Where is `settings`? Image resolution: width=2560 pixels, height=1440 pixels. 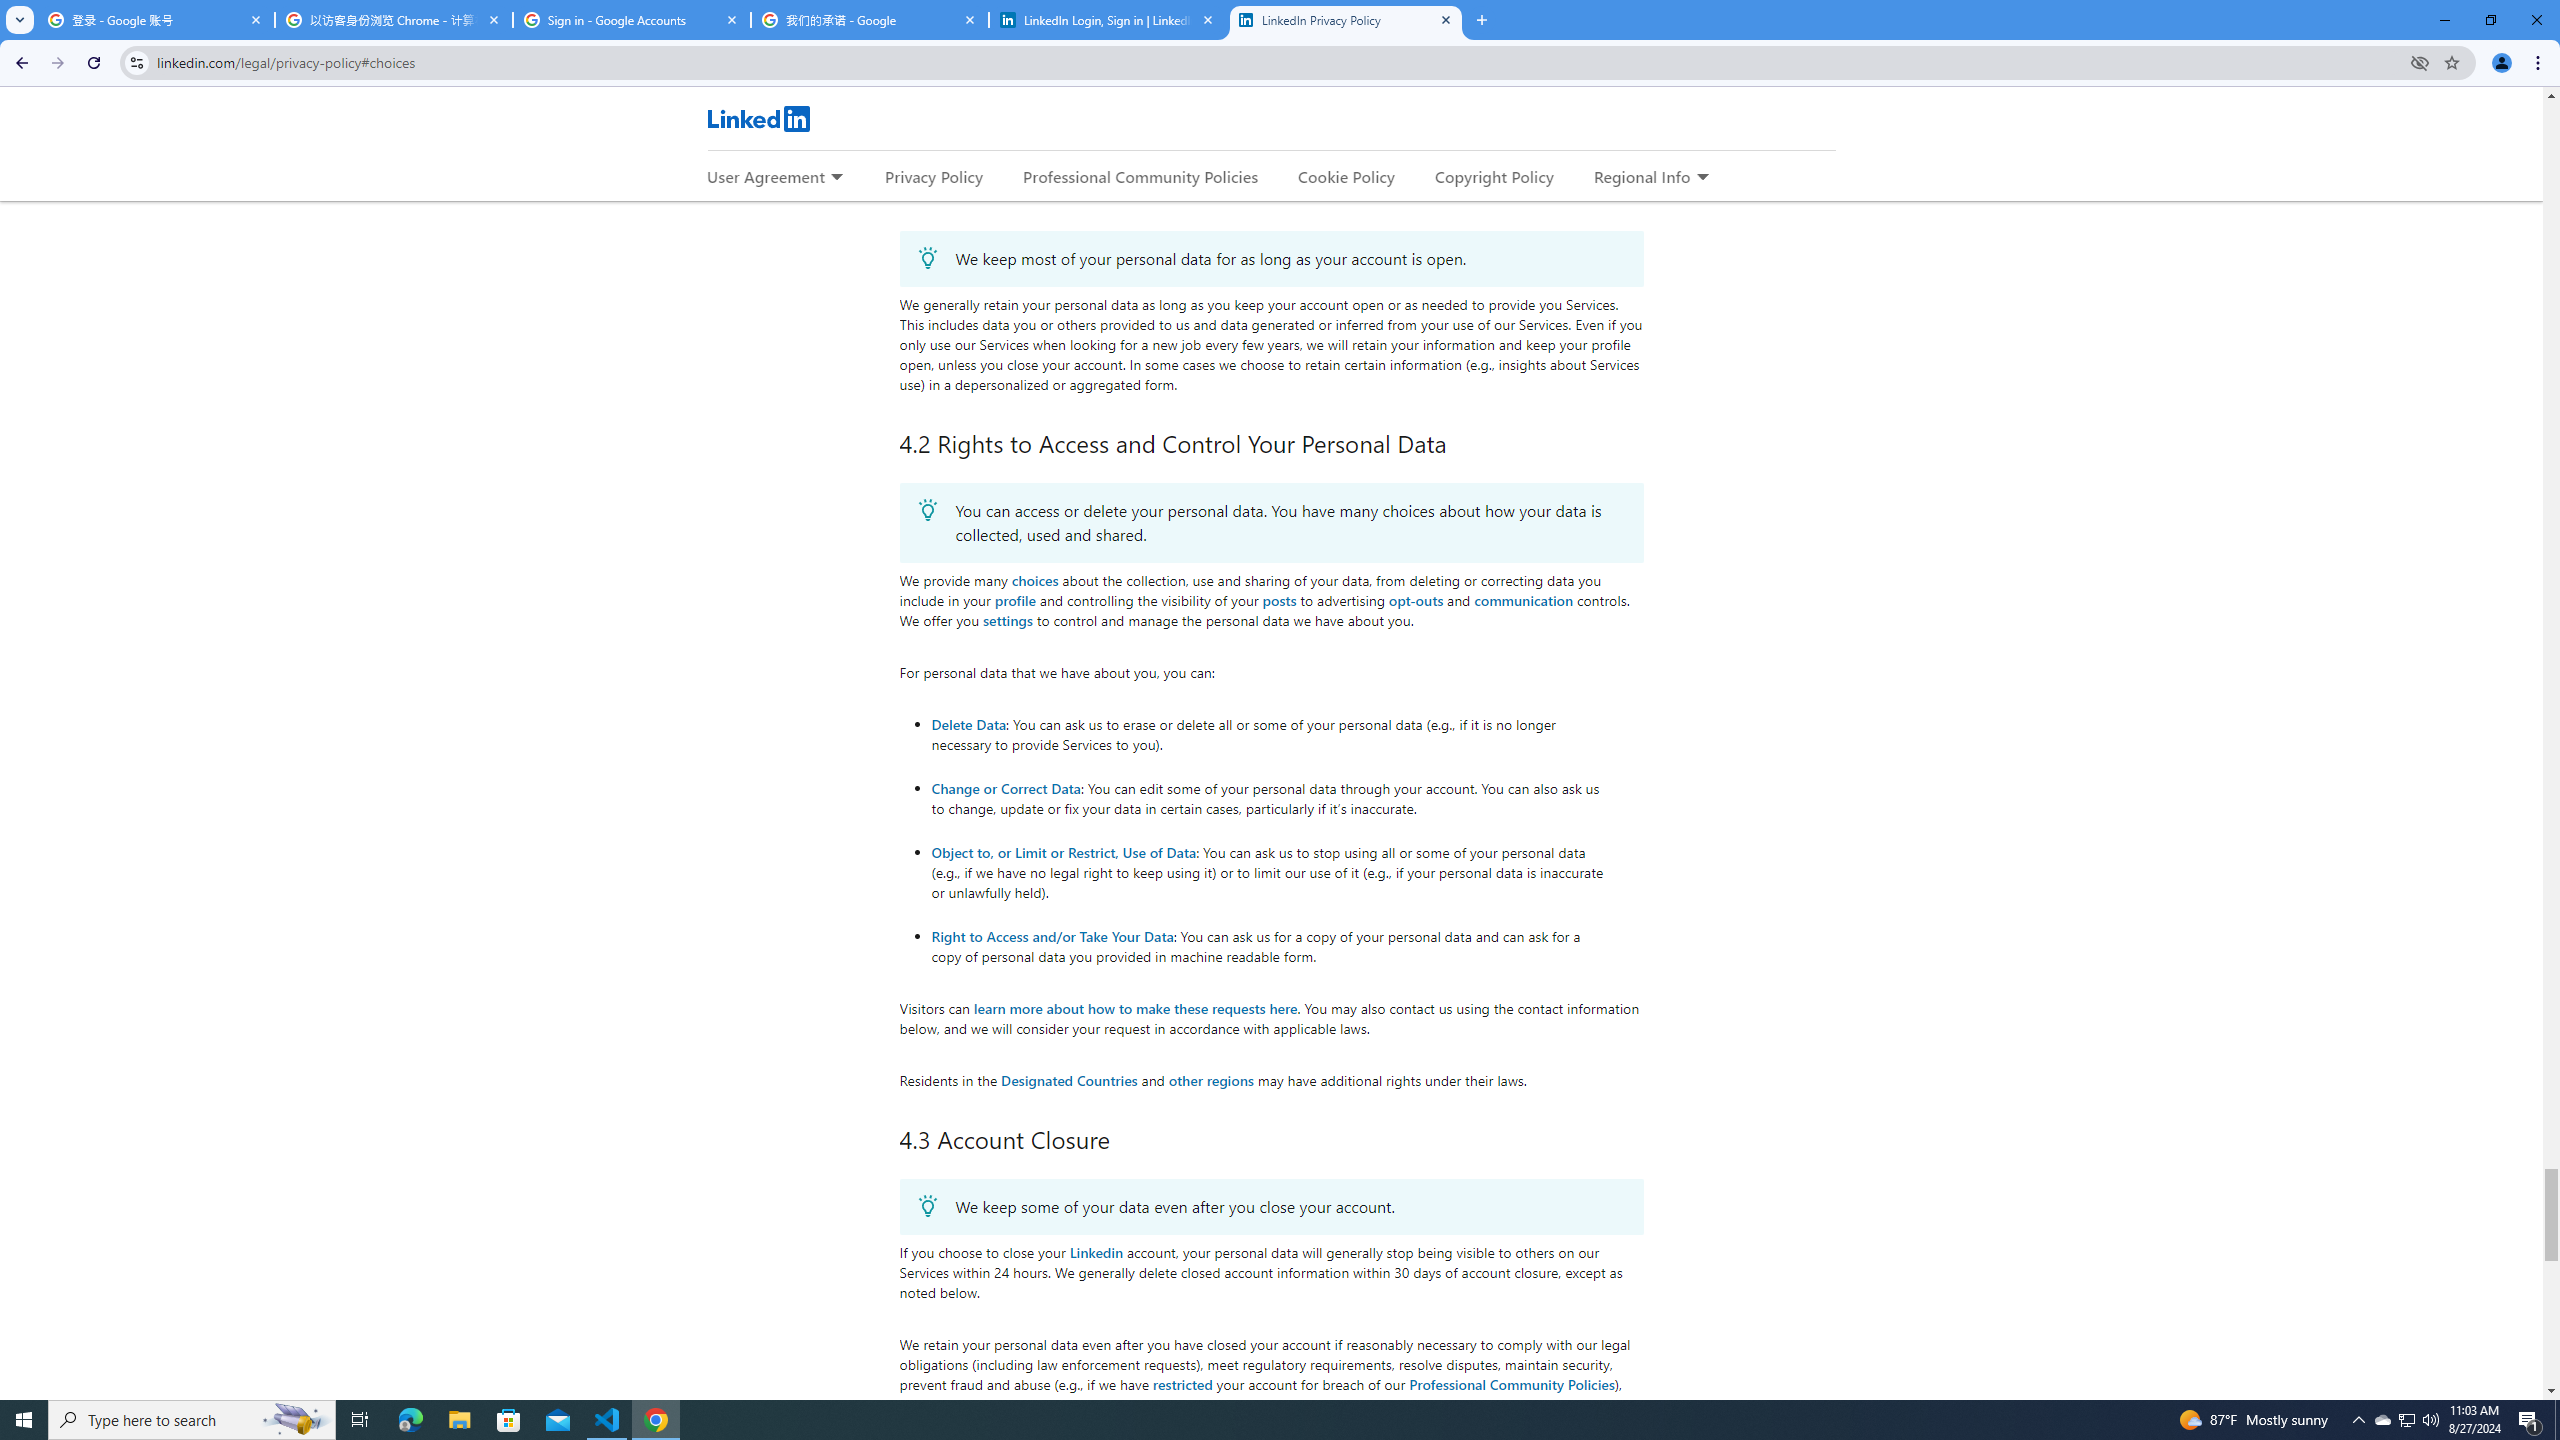
settings is located at coordinates (1008, 620).